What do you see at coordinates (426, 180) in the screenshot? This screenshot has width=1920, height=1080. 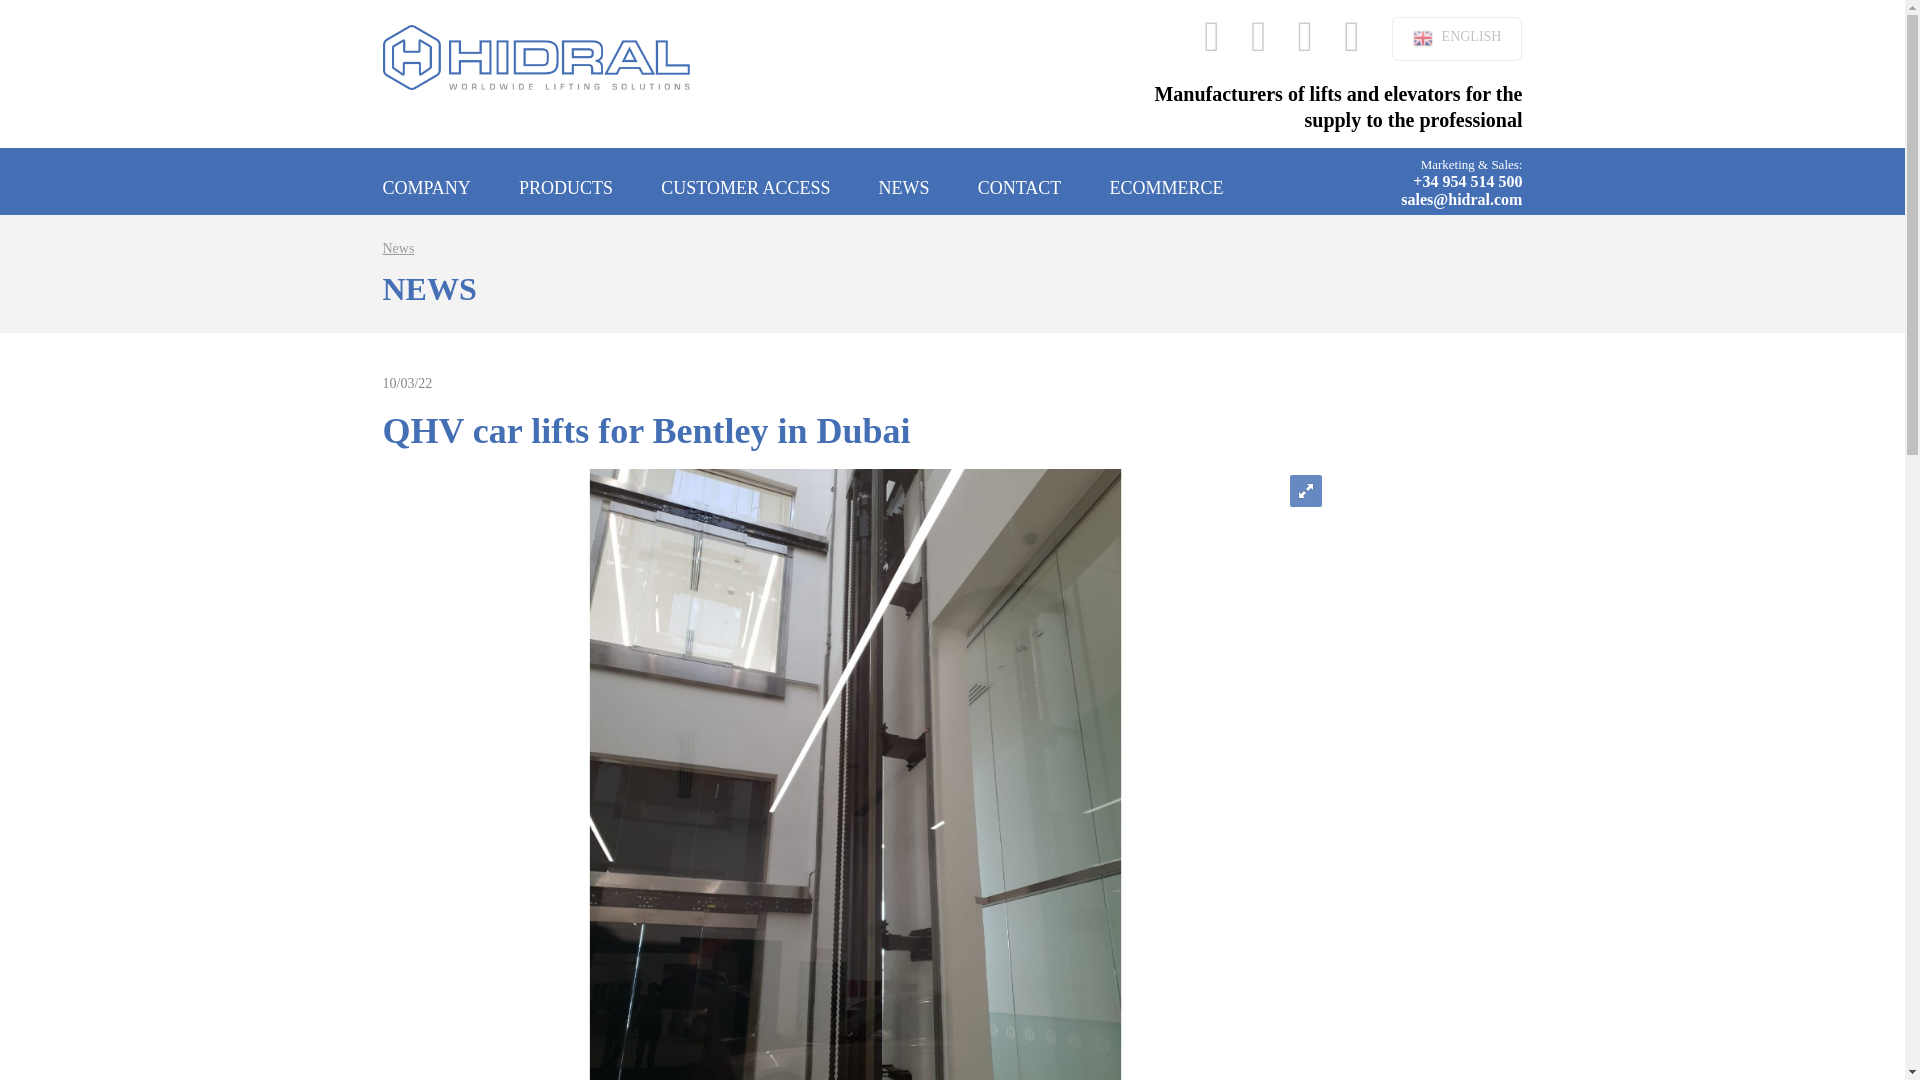 I see `COMPANY` at bounding box center [426, 180].